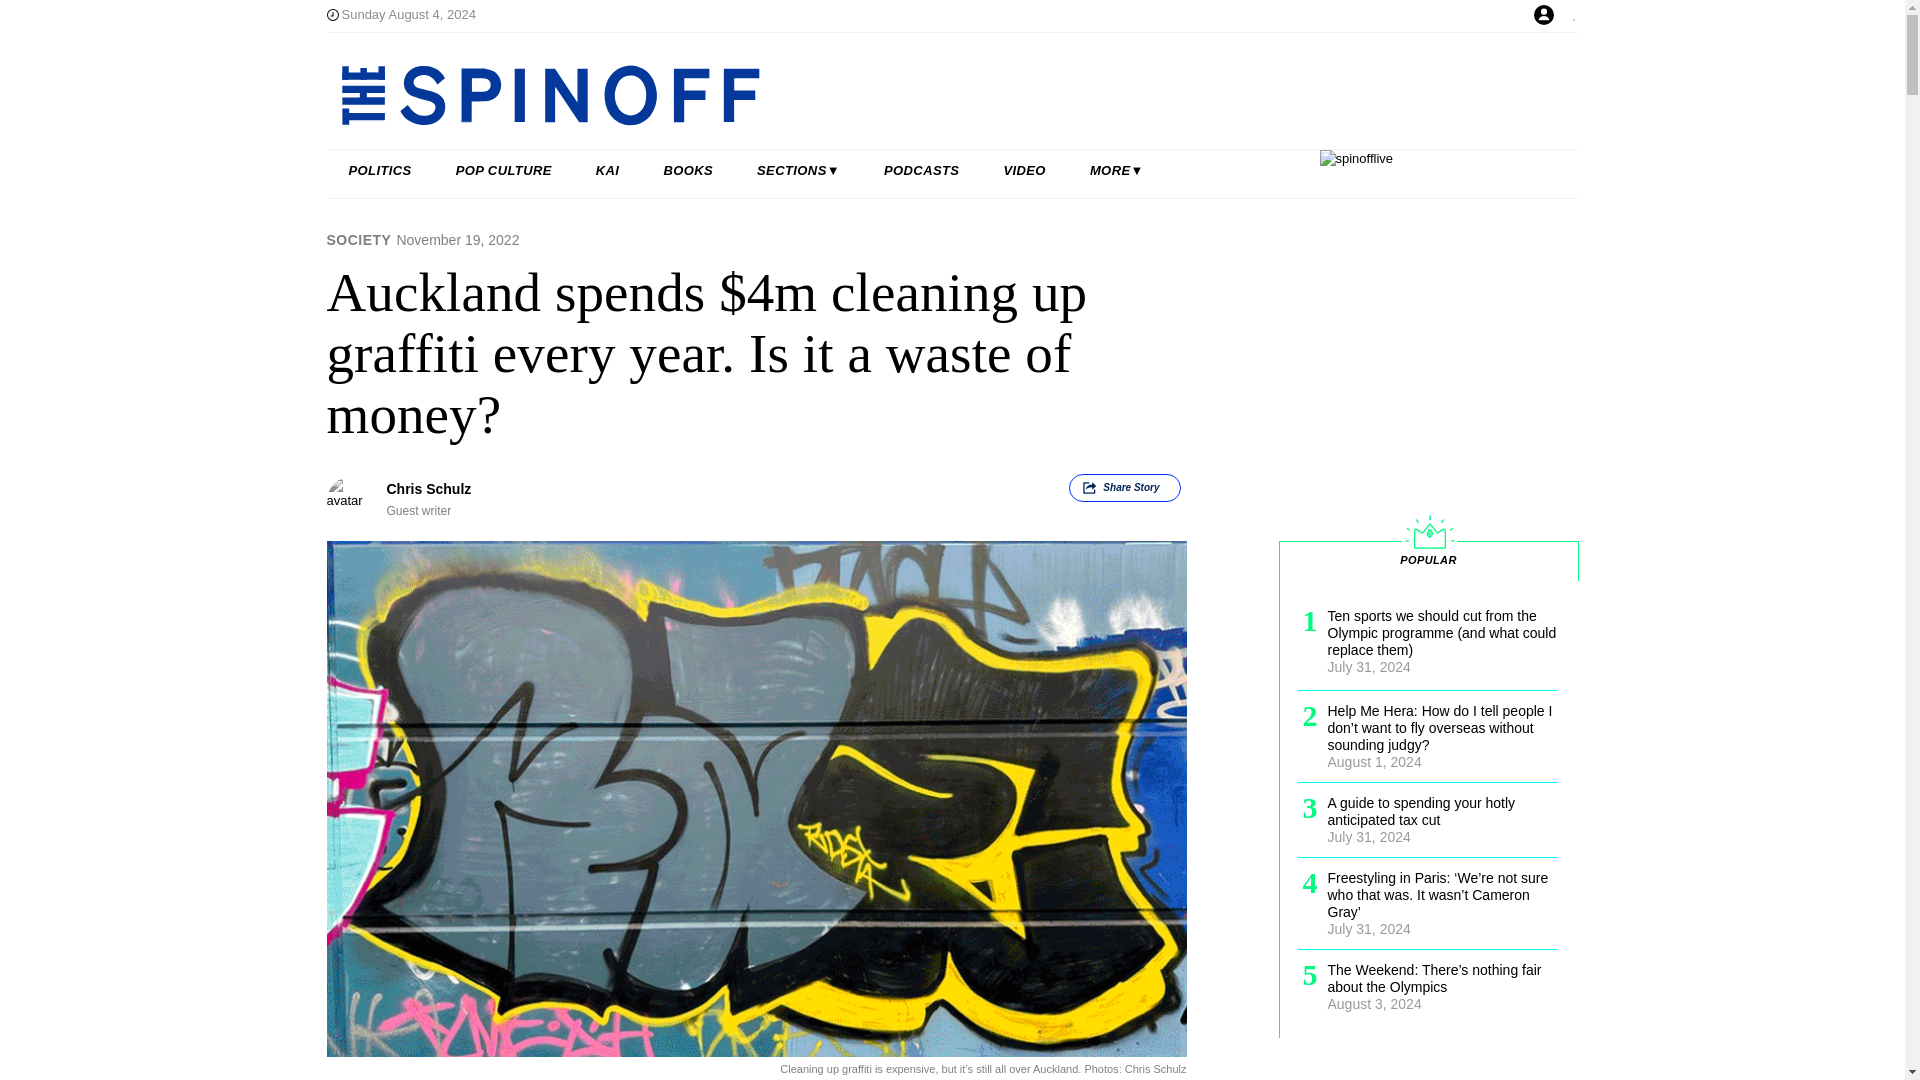 The width and height of the screenshot is (1920, 1080). Describe the element at coordinates (504, 171) in the screenshot. I see `POP CULTURE` at that location.